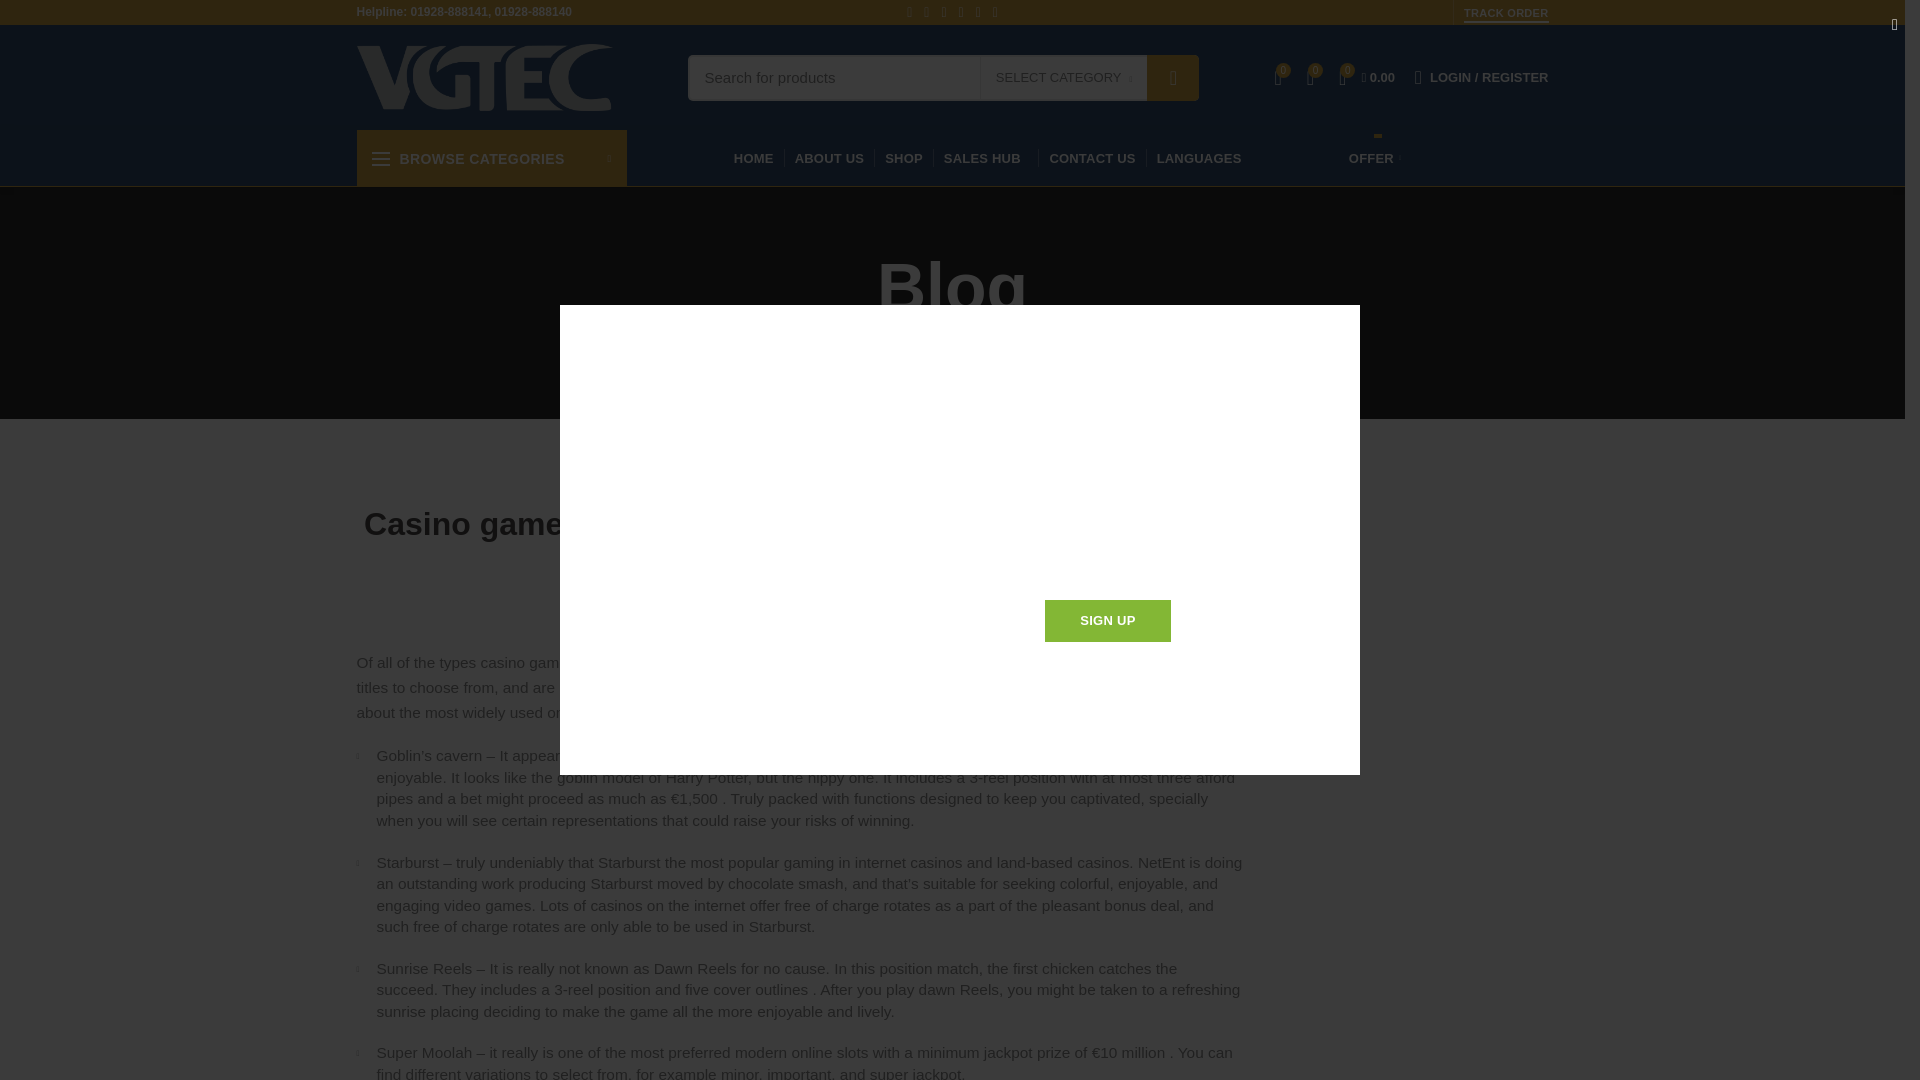 The width and height of the screenshot is (1920, 1080). Describe the element at coordinates (1481, 78) in the screenshot. I see `My account` at that location.